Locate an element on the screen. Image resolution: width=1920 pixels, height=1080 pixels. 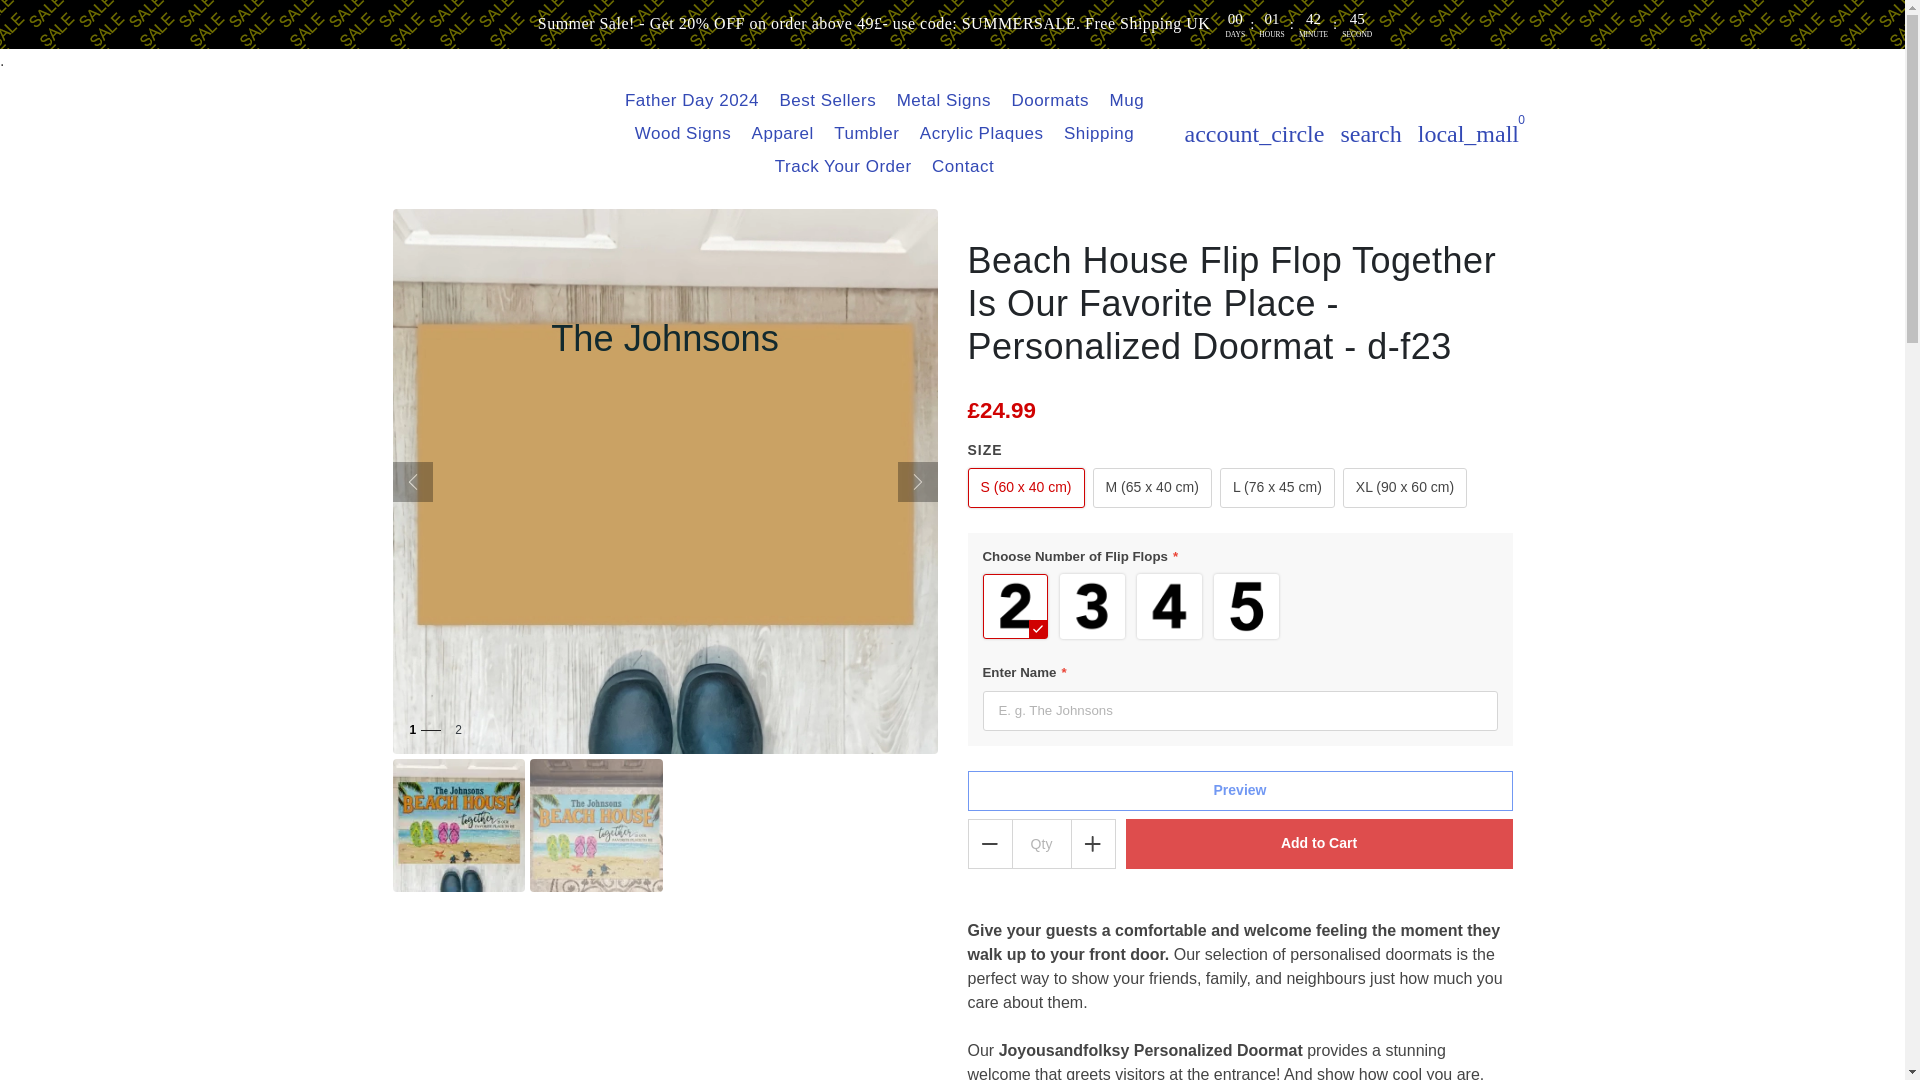
Prev is located at coordinates (412, 482).